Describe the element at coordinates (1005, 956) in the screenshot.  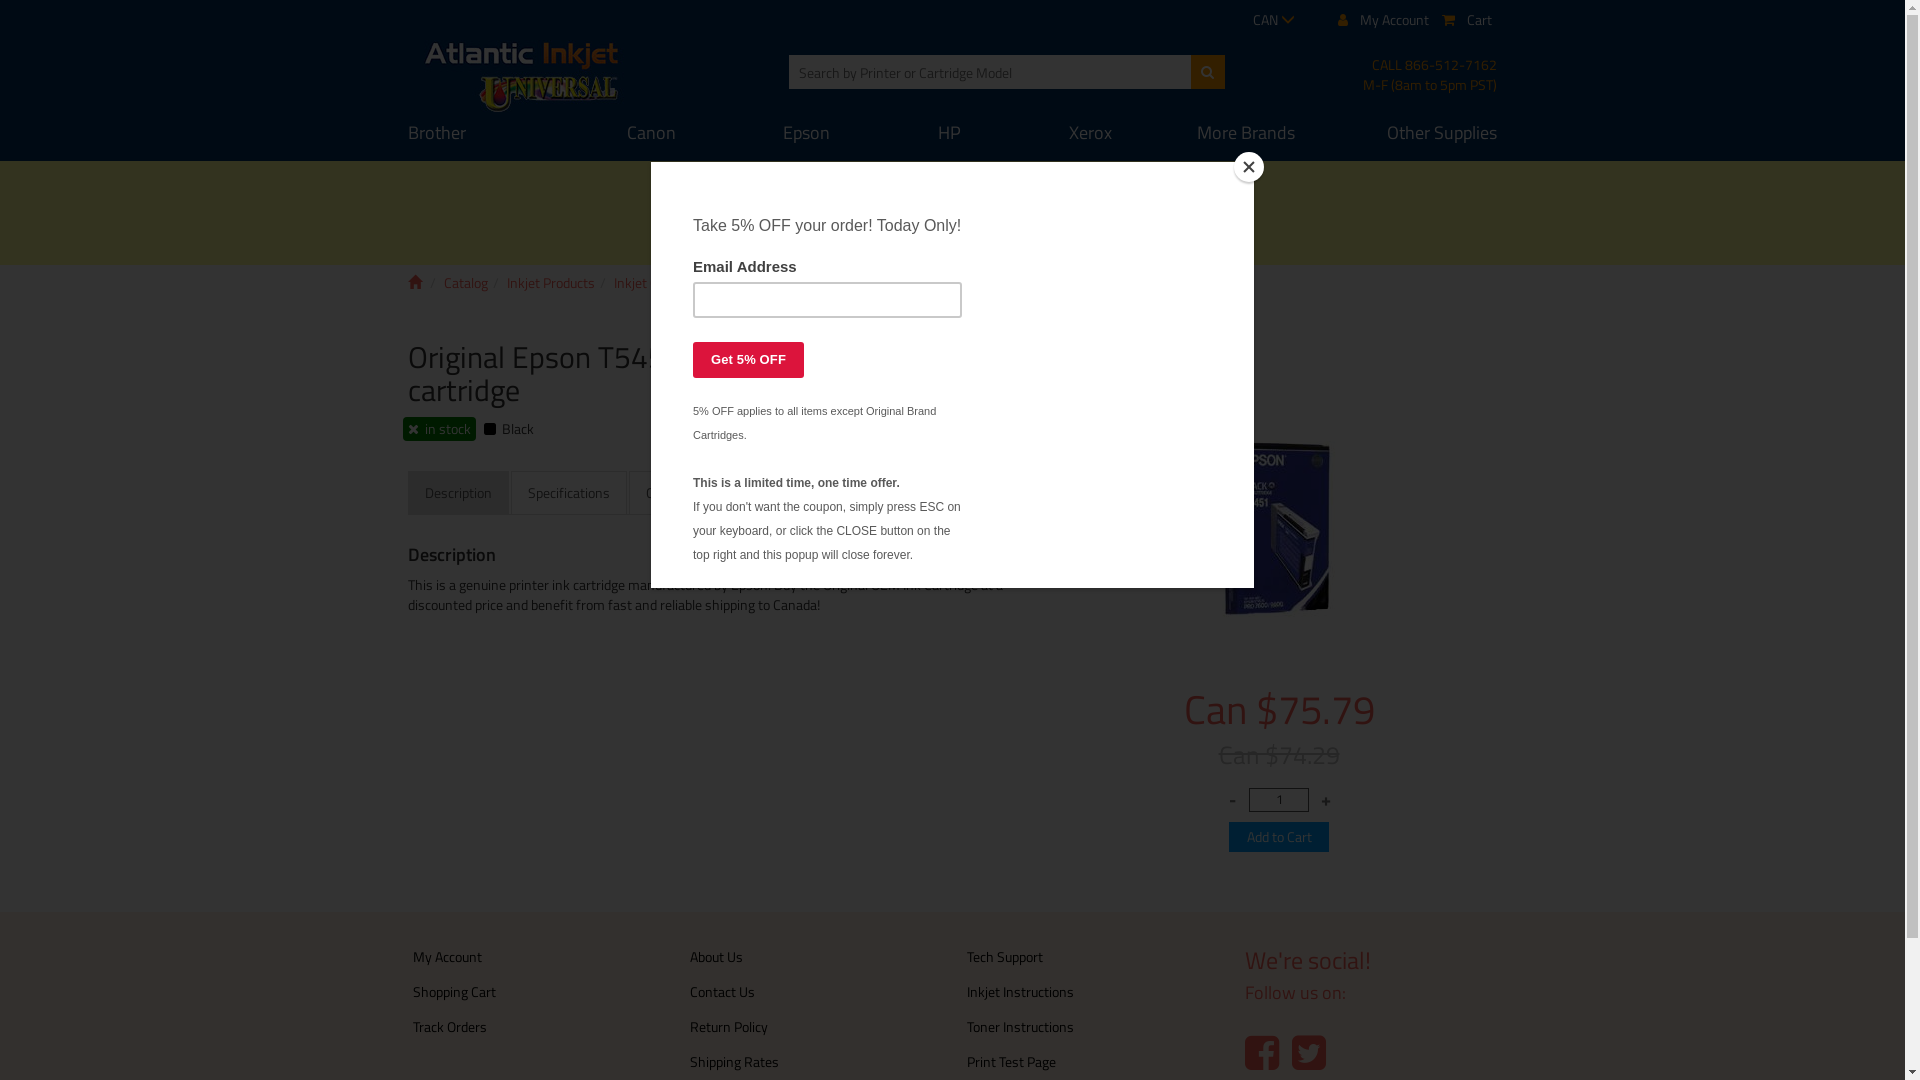
I see `Tech Support` at that location.